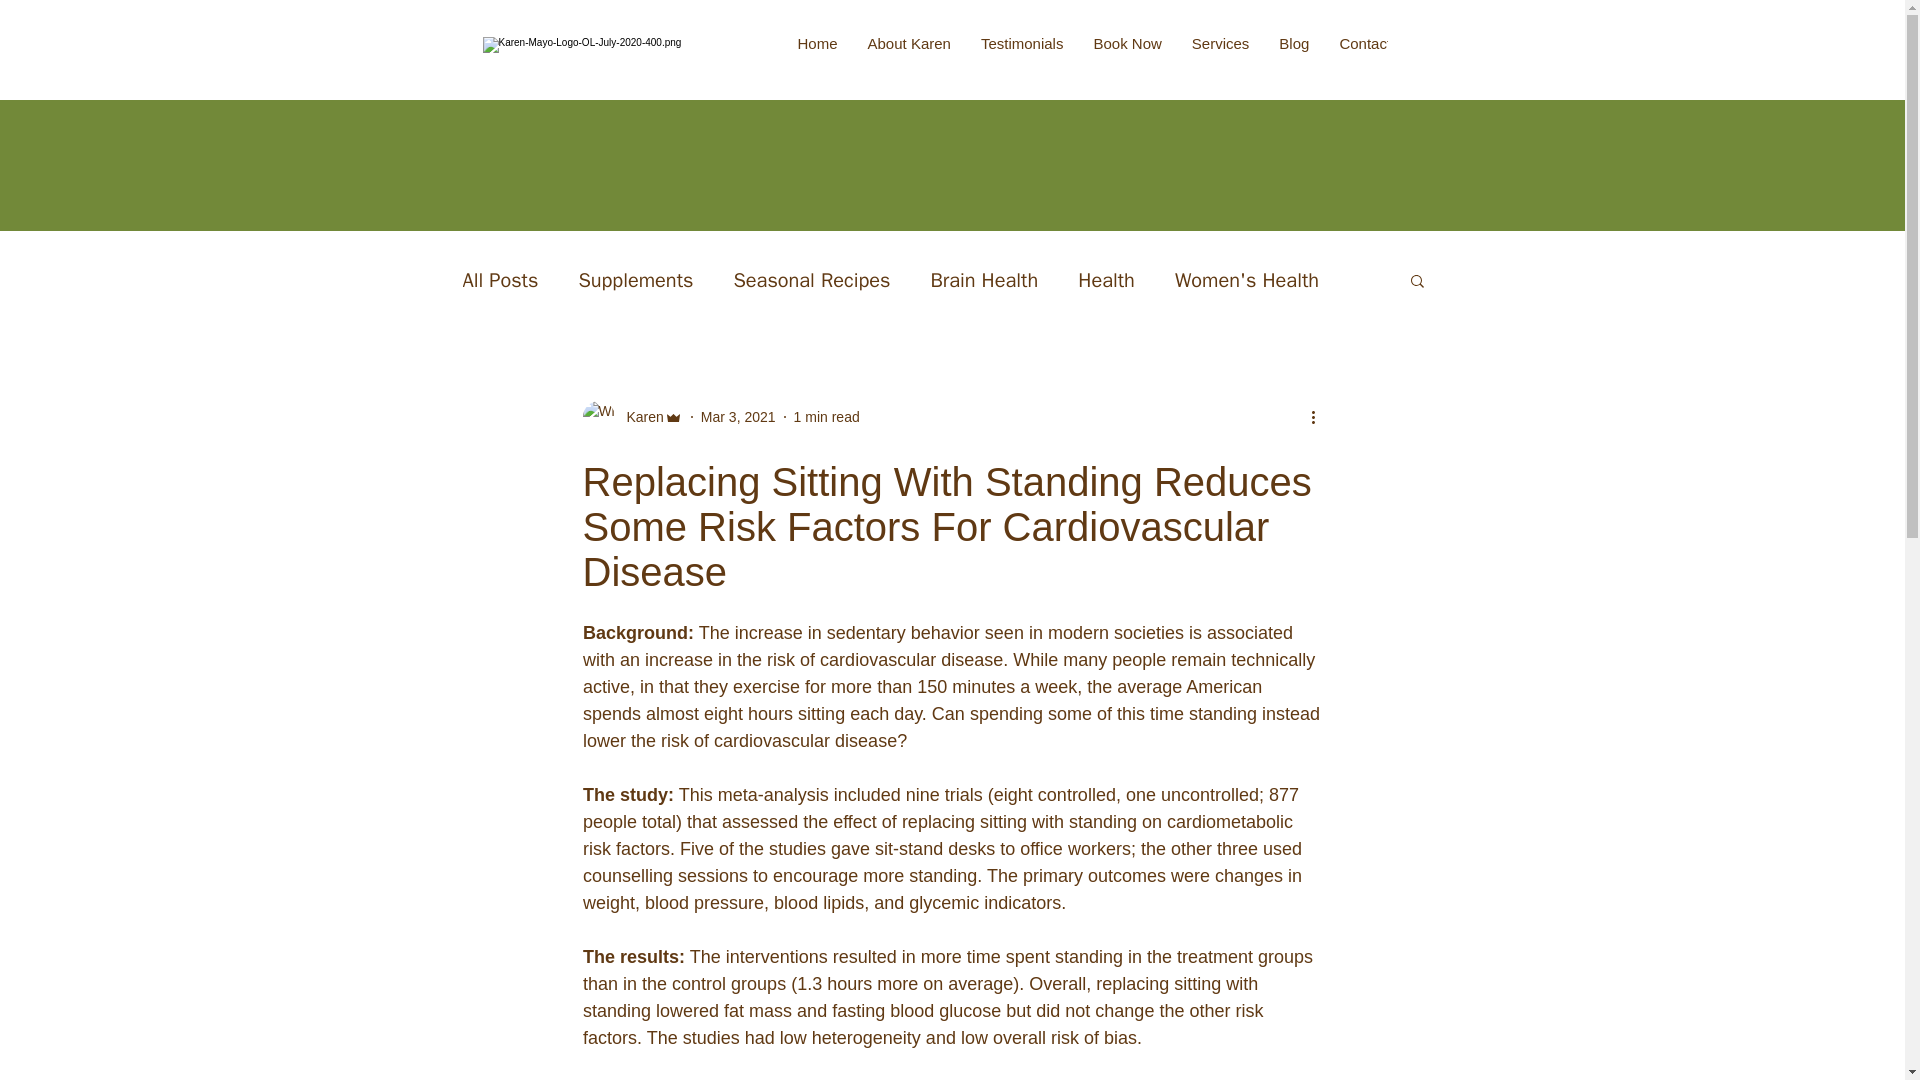  Describe the element at coordinates (738, 416) in the screenshot. I see `Mar 3, 2021` at that location.